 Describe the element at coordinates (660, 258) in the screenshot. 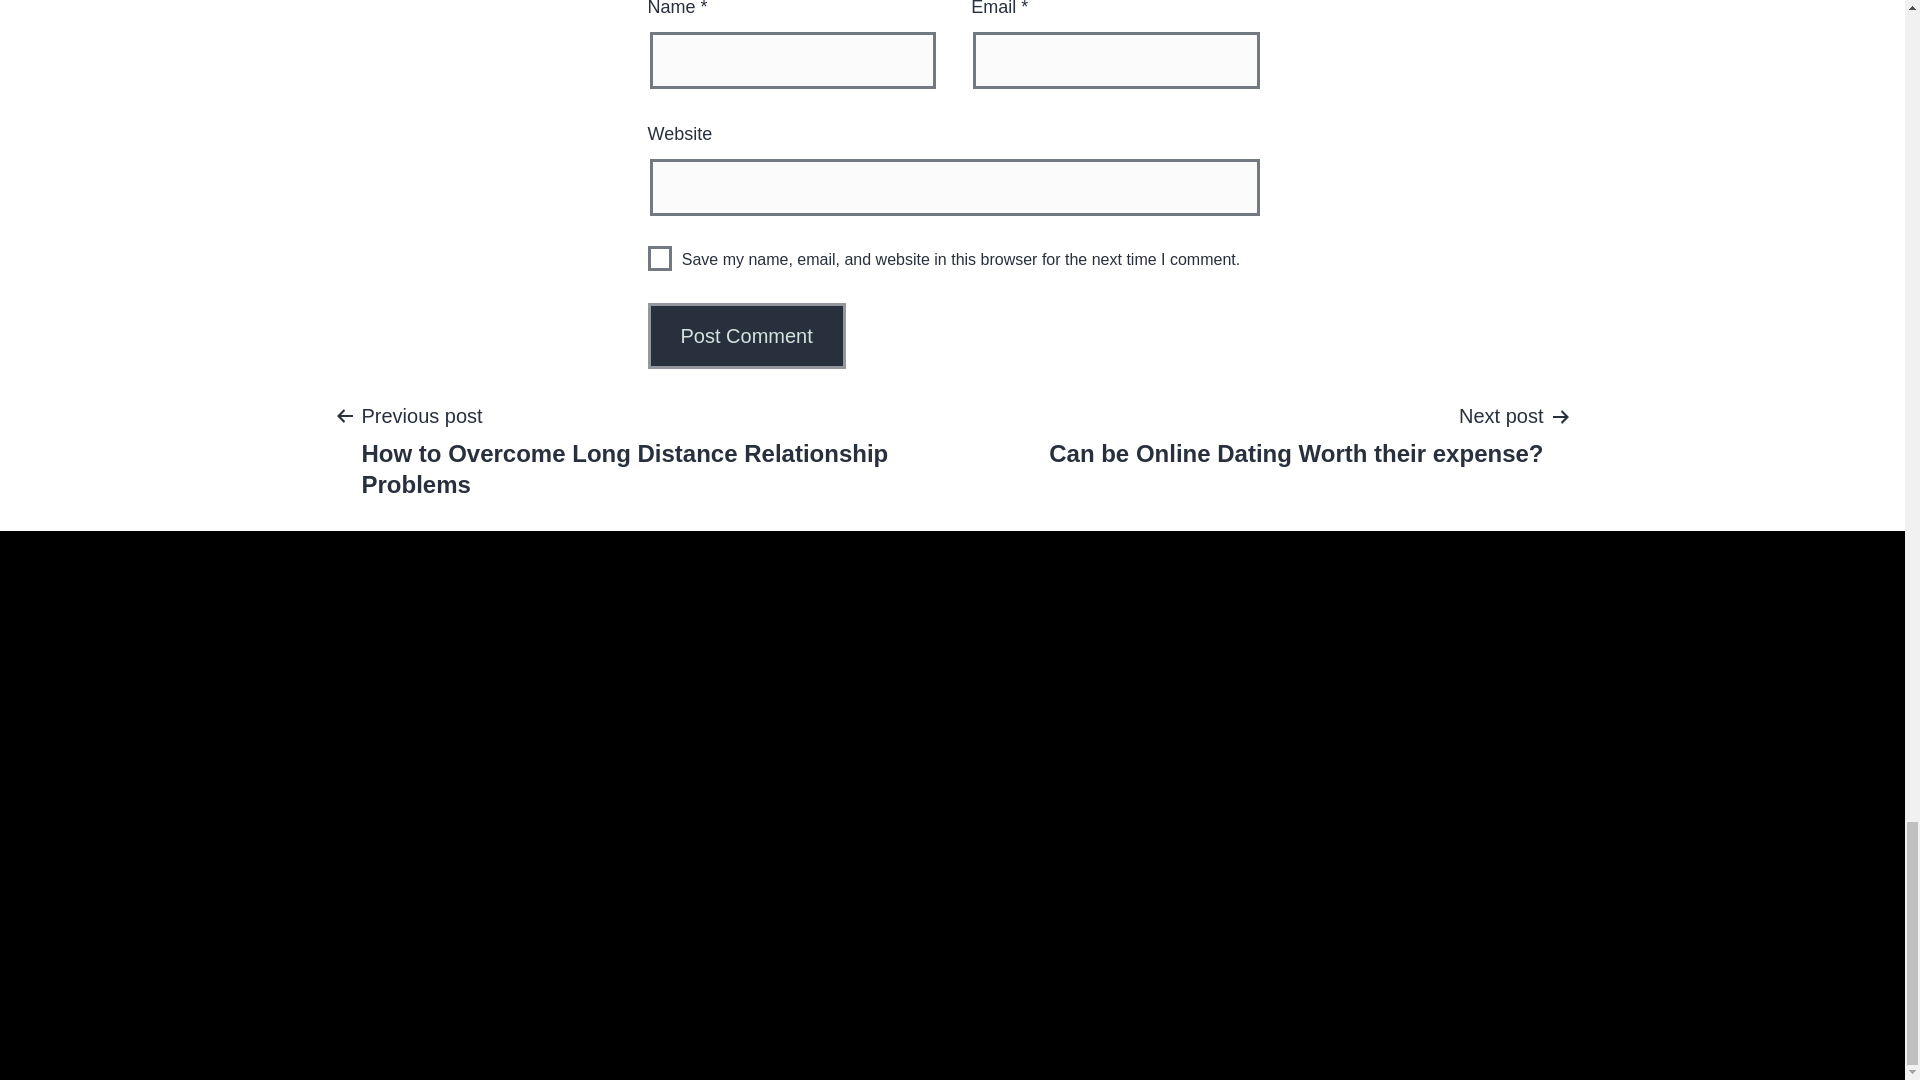

I see `yes` at that location.